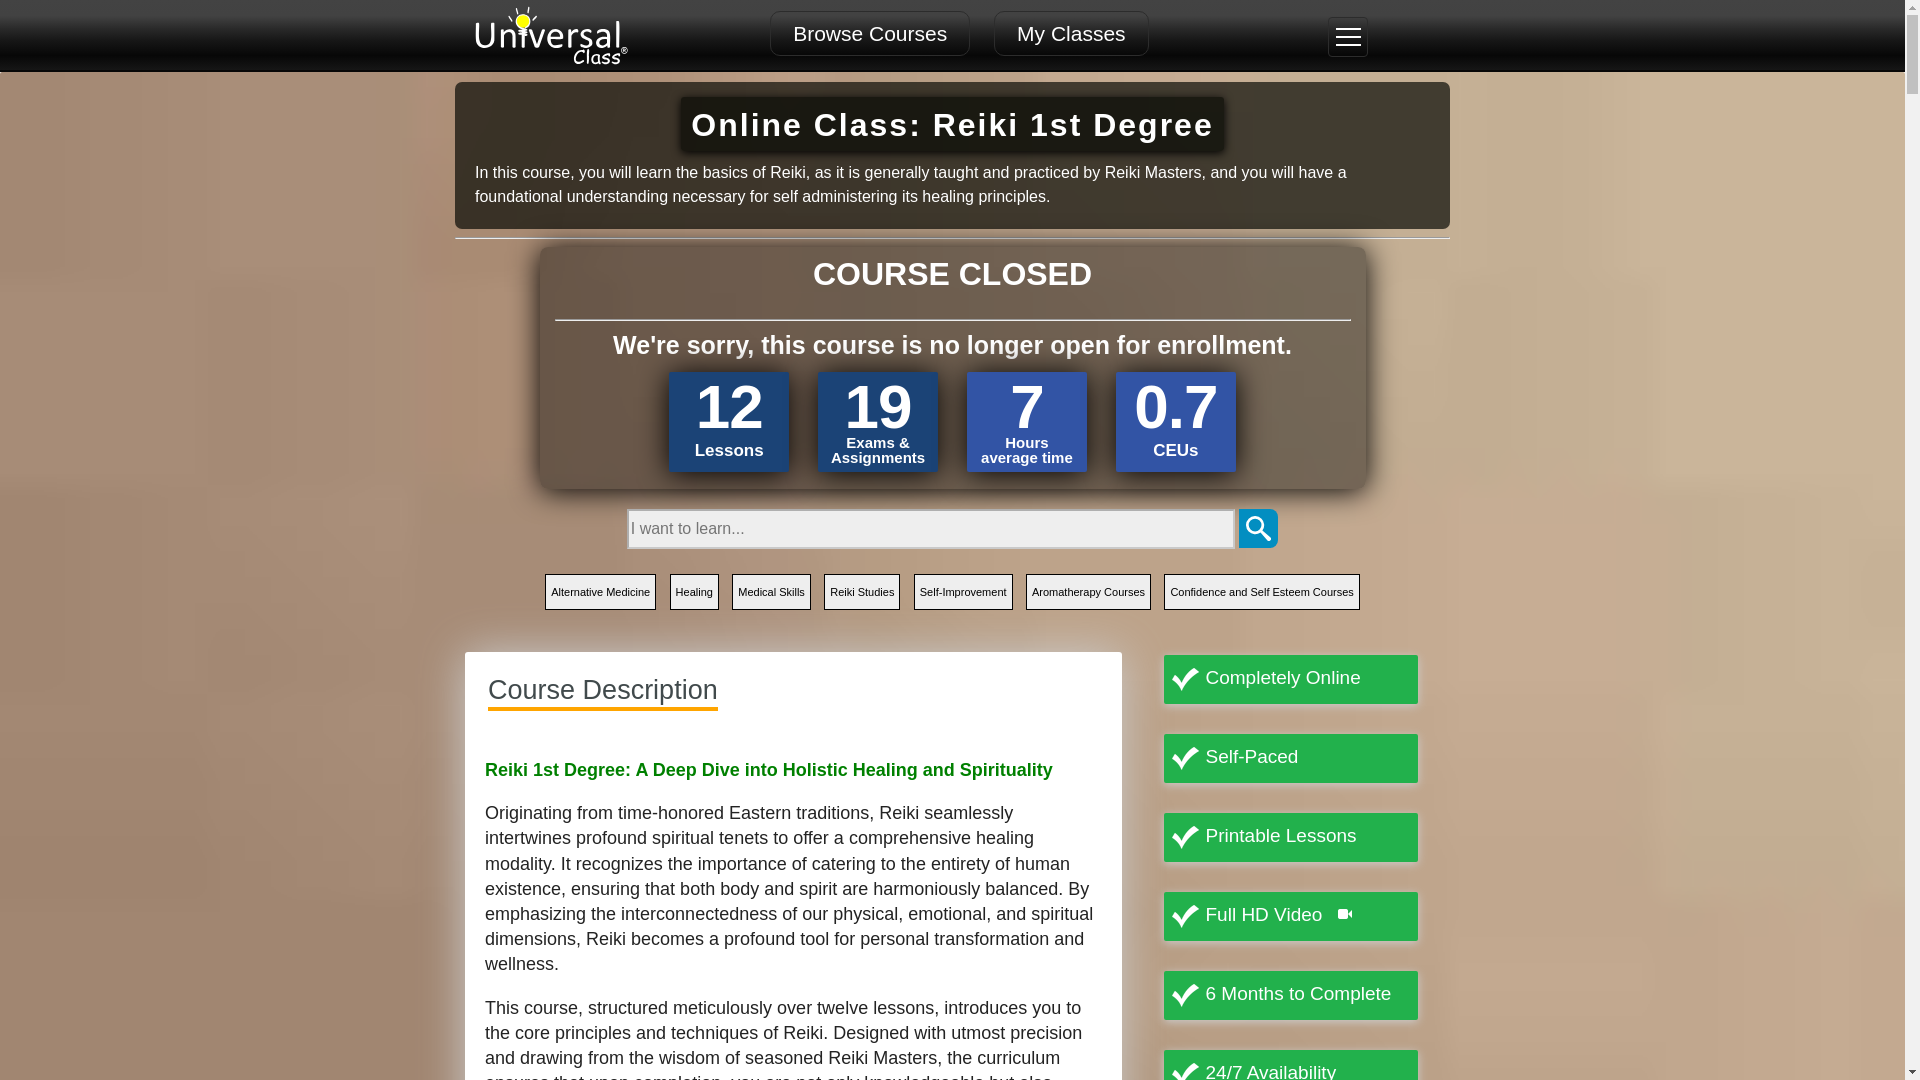 This screenshot has height=1080, width=1920. Describe the element at coordinates (862, 592) in the screenshot. I see `Reiki Studies` at that location.